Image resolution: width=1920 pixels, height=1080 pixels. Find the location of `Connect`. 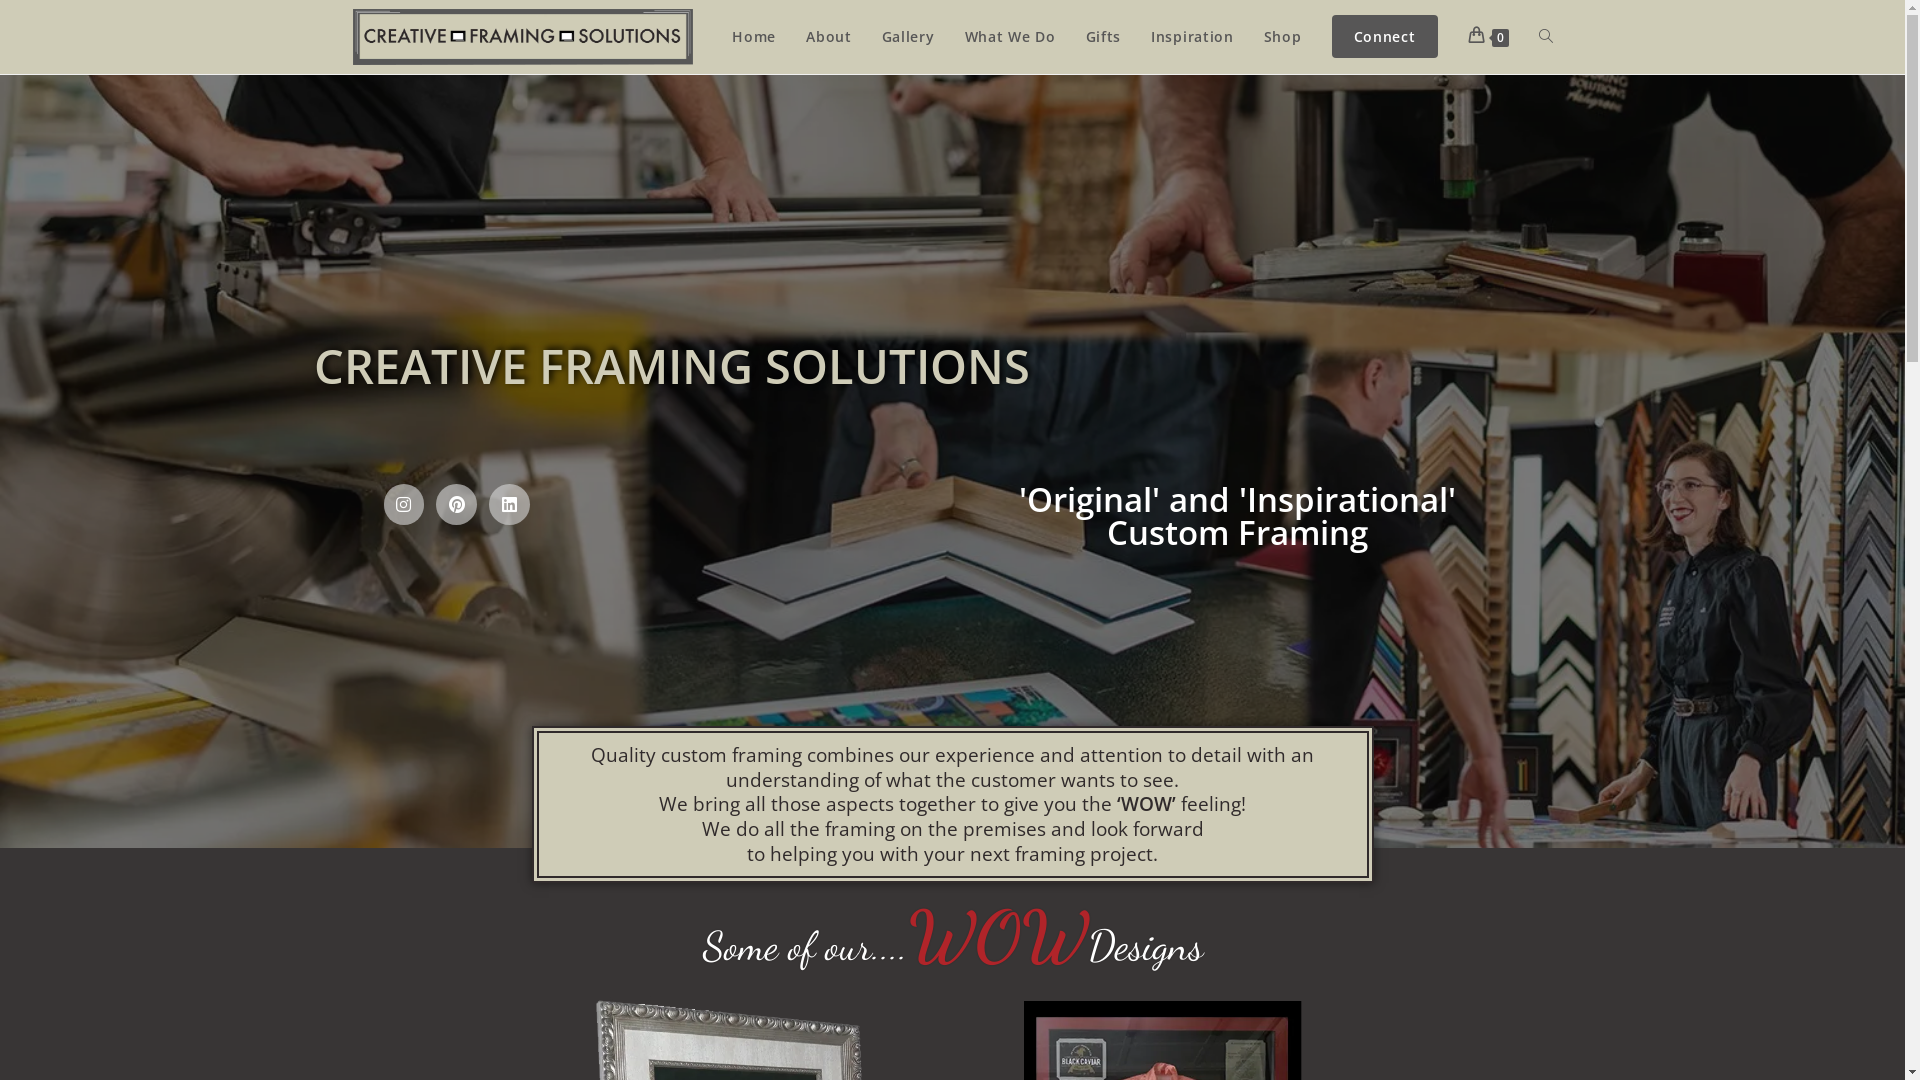

Connect is located at coordinates (1385, 37).